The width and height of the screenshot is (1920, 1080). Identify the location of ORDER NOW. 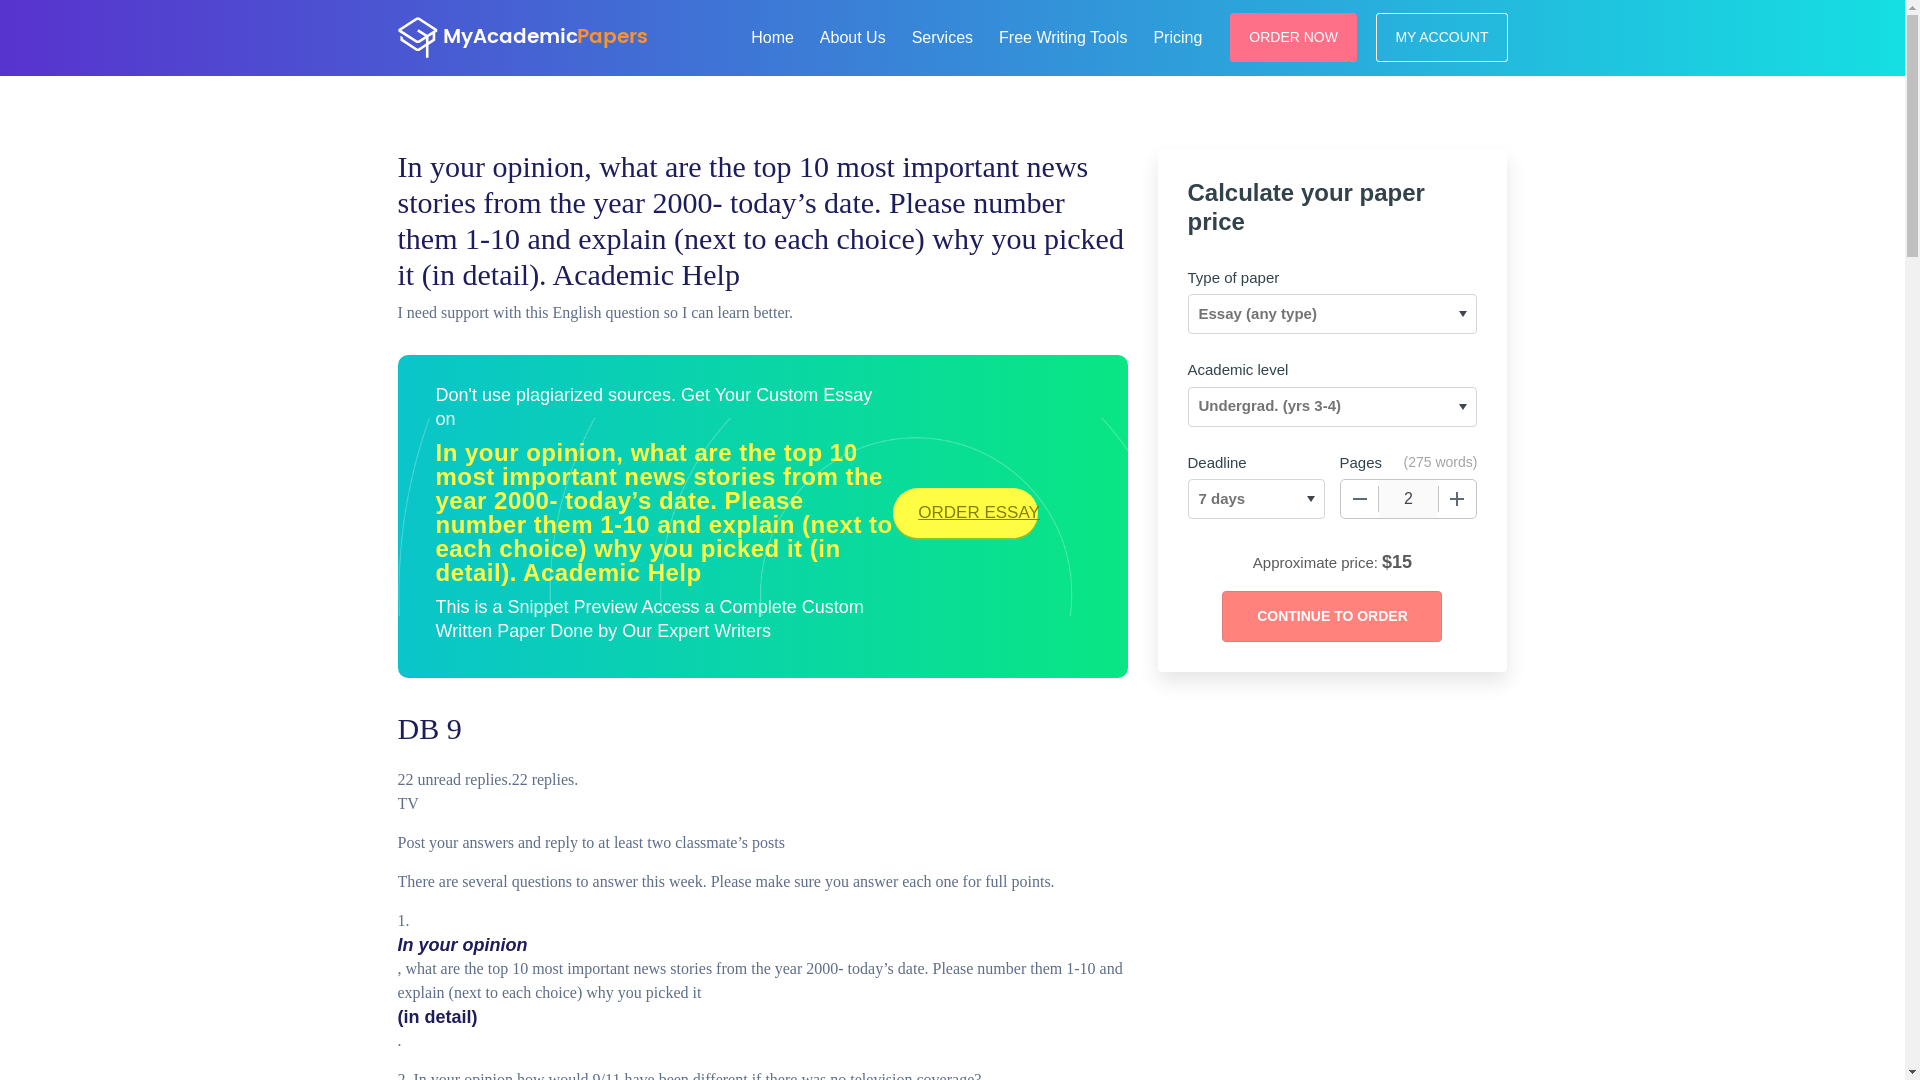
(1294, 36).